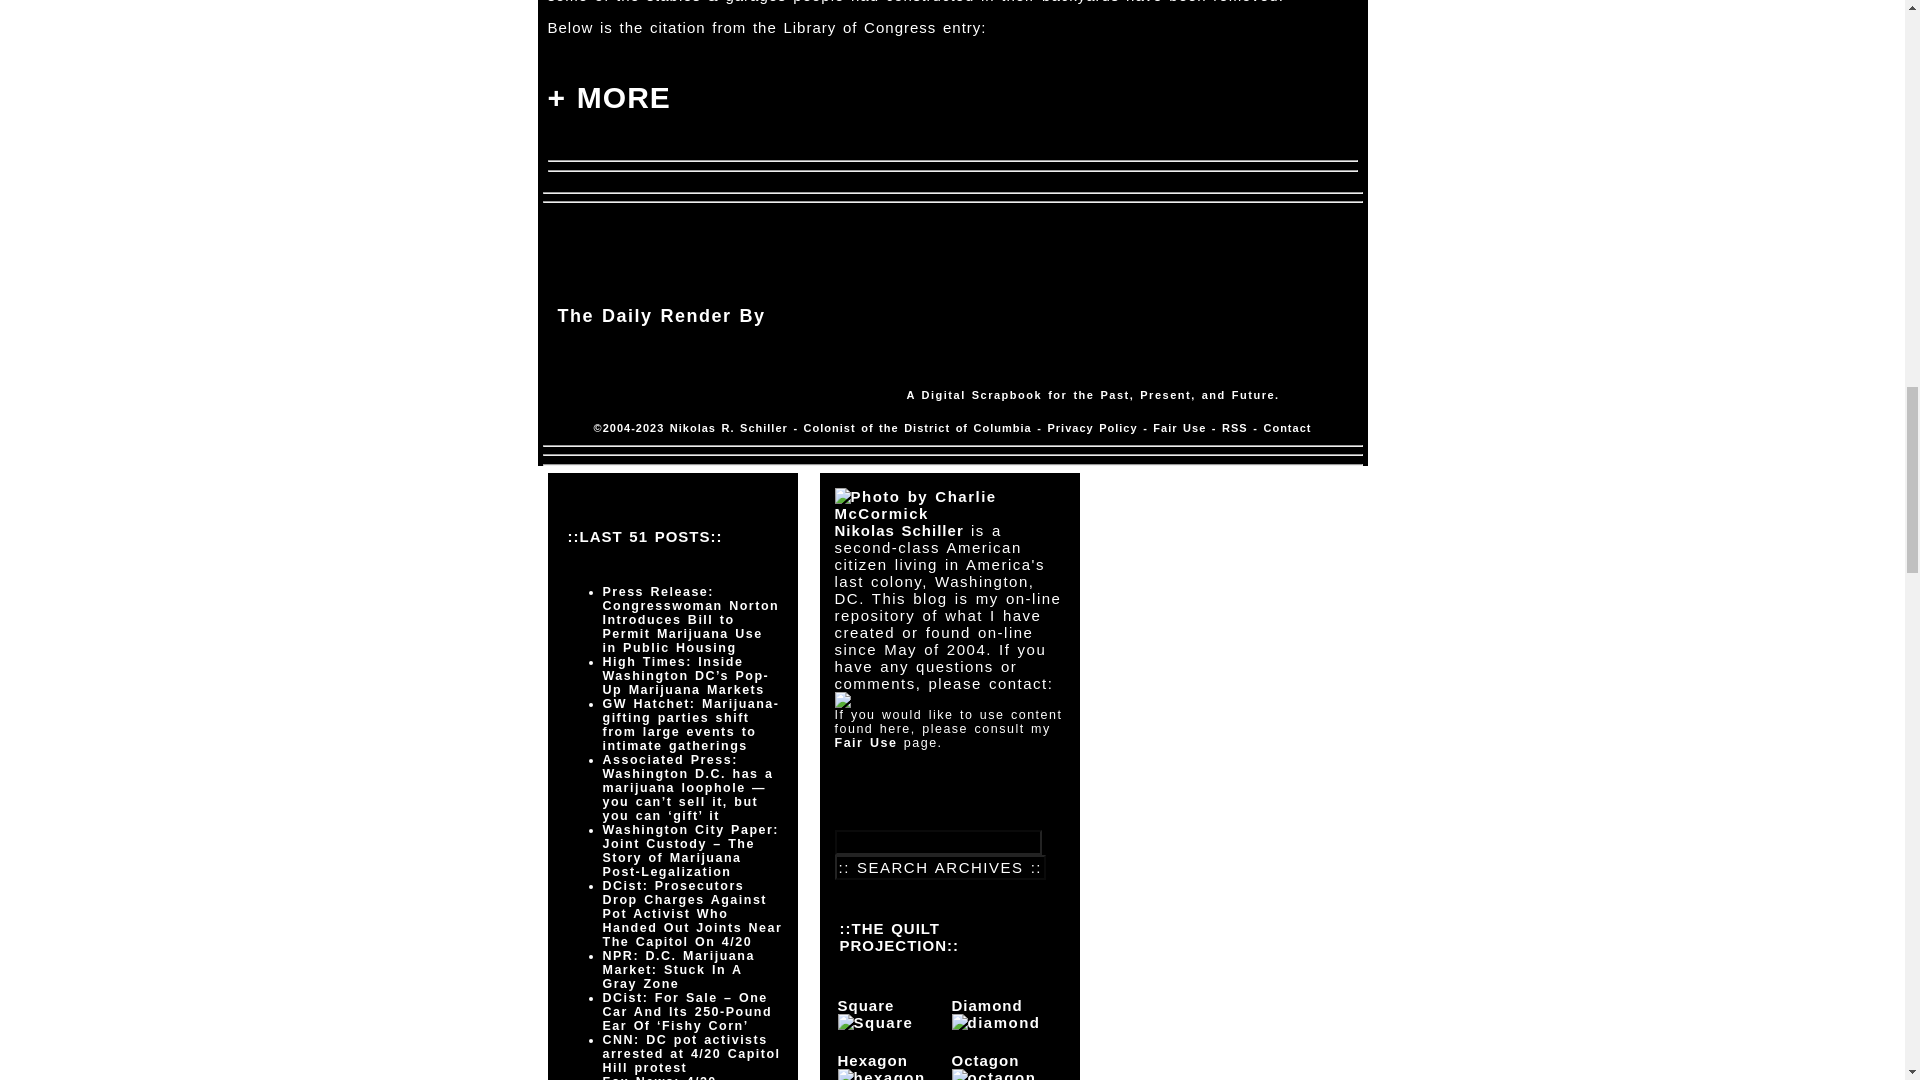 This screenshot has height=1080, width=1920. Describe the element at coordinates (728, 428) in the screenshot. I see `Nikolas R. Schiller` at that location.